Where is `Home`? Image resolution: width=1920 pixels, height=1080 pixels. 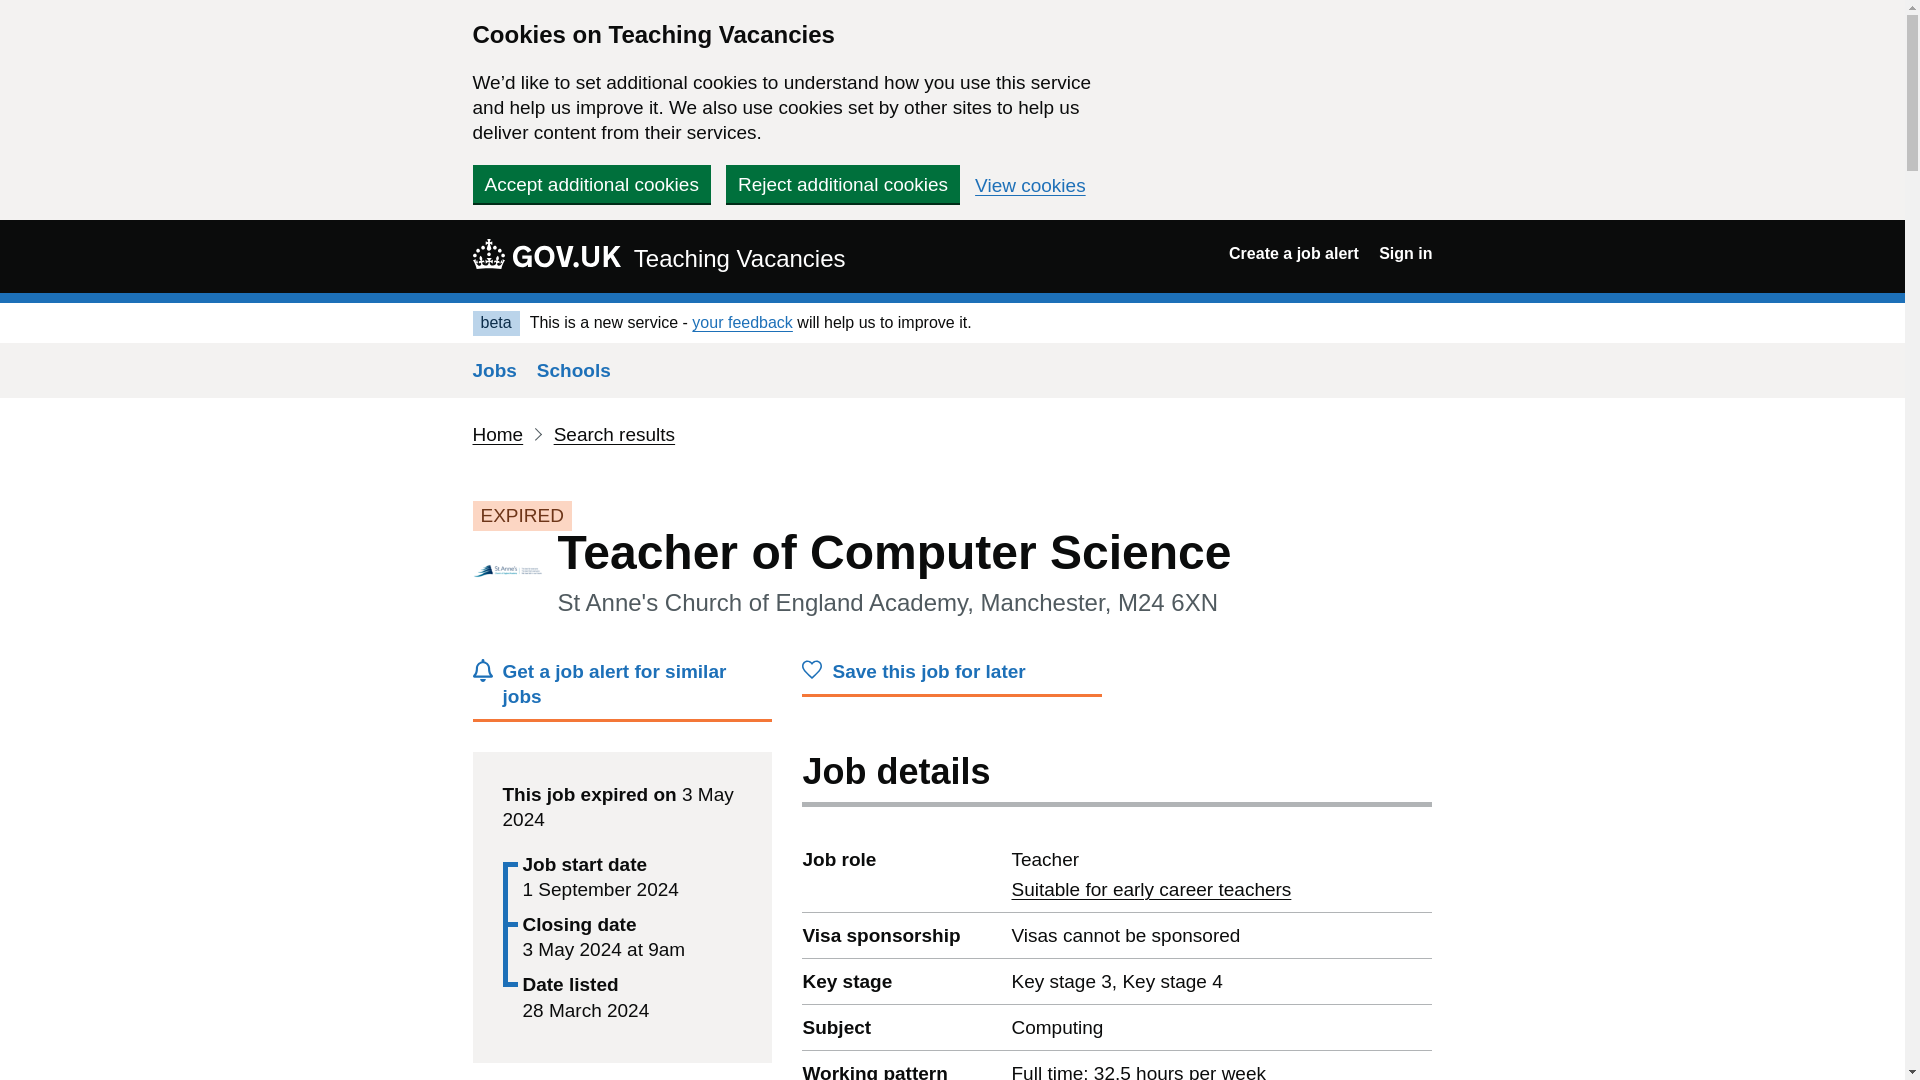 Home is located at coordinates (497, 434).